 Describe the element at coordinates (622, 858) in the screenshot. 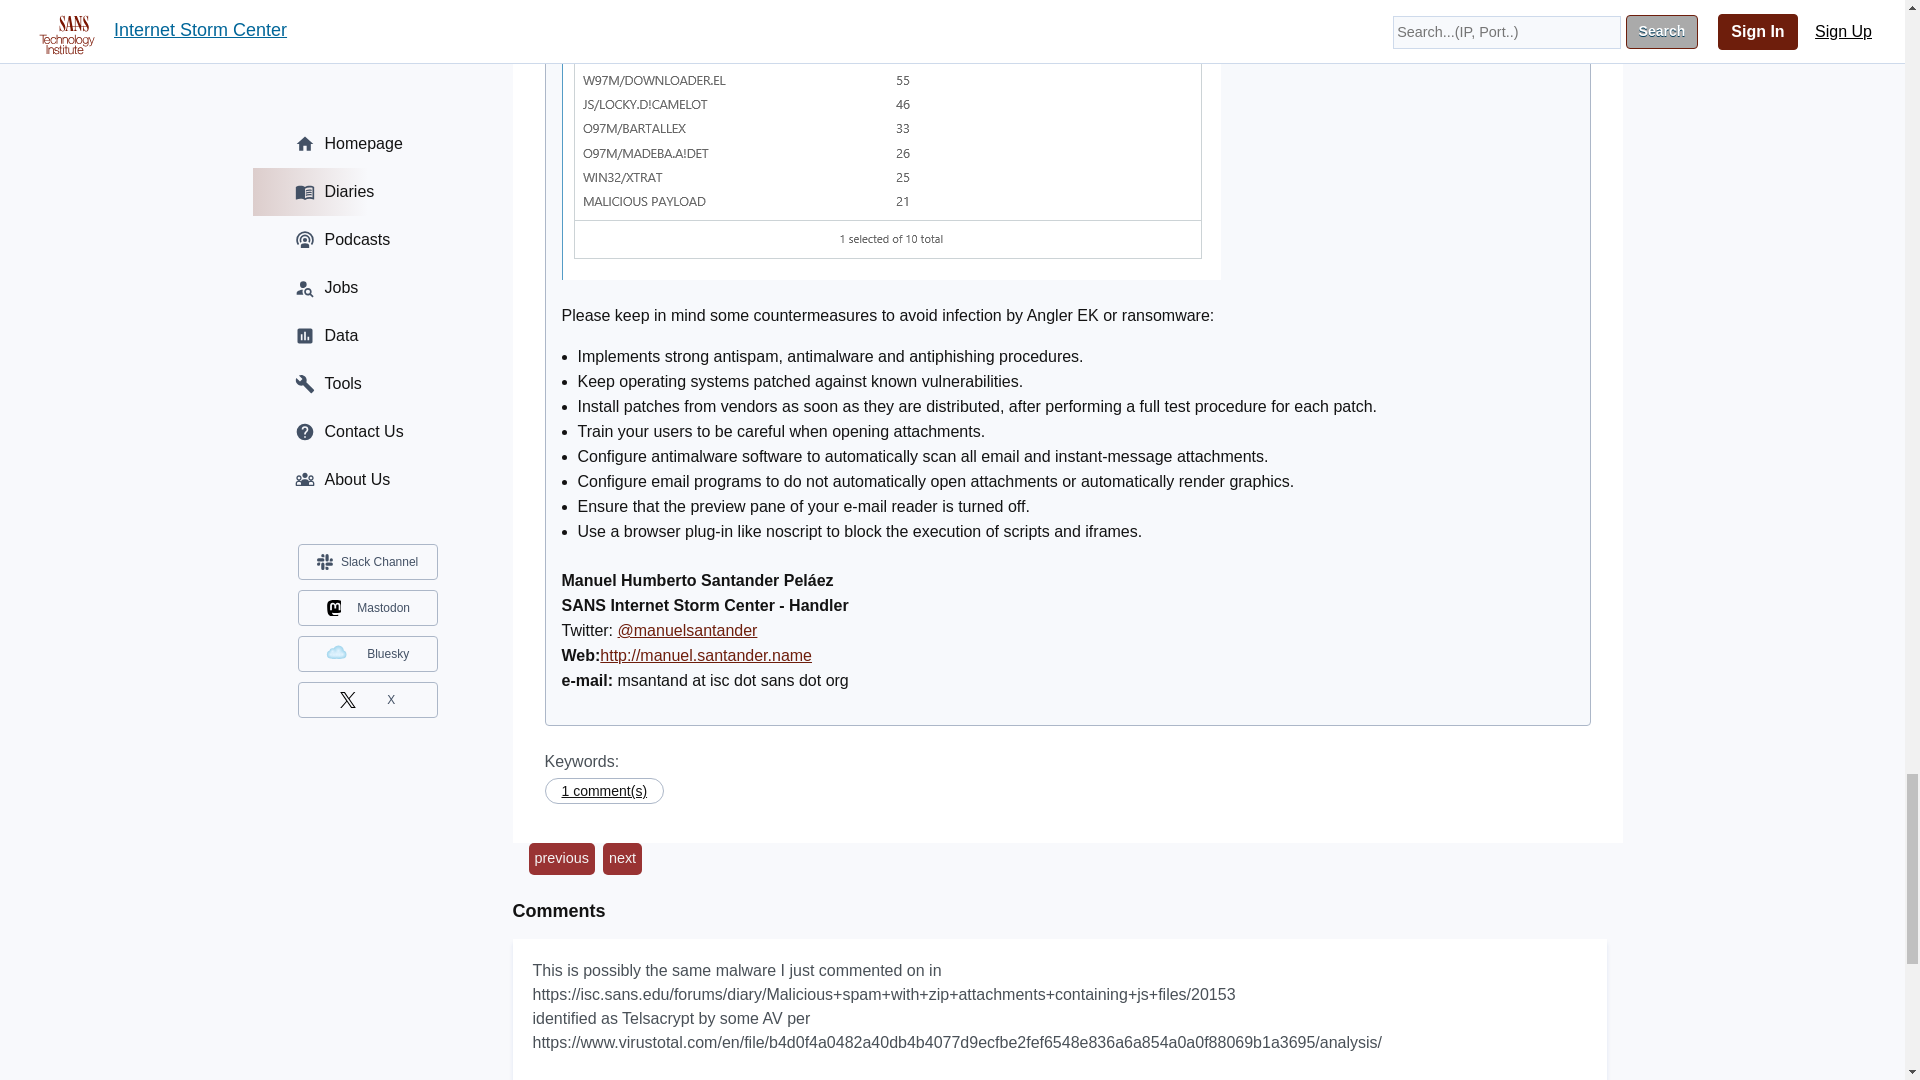

I see `next` at that location.